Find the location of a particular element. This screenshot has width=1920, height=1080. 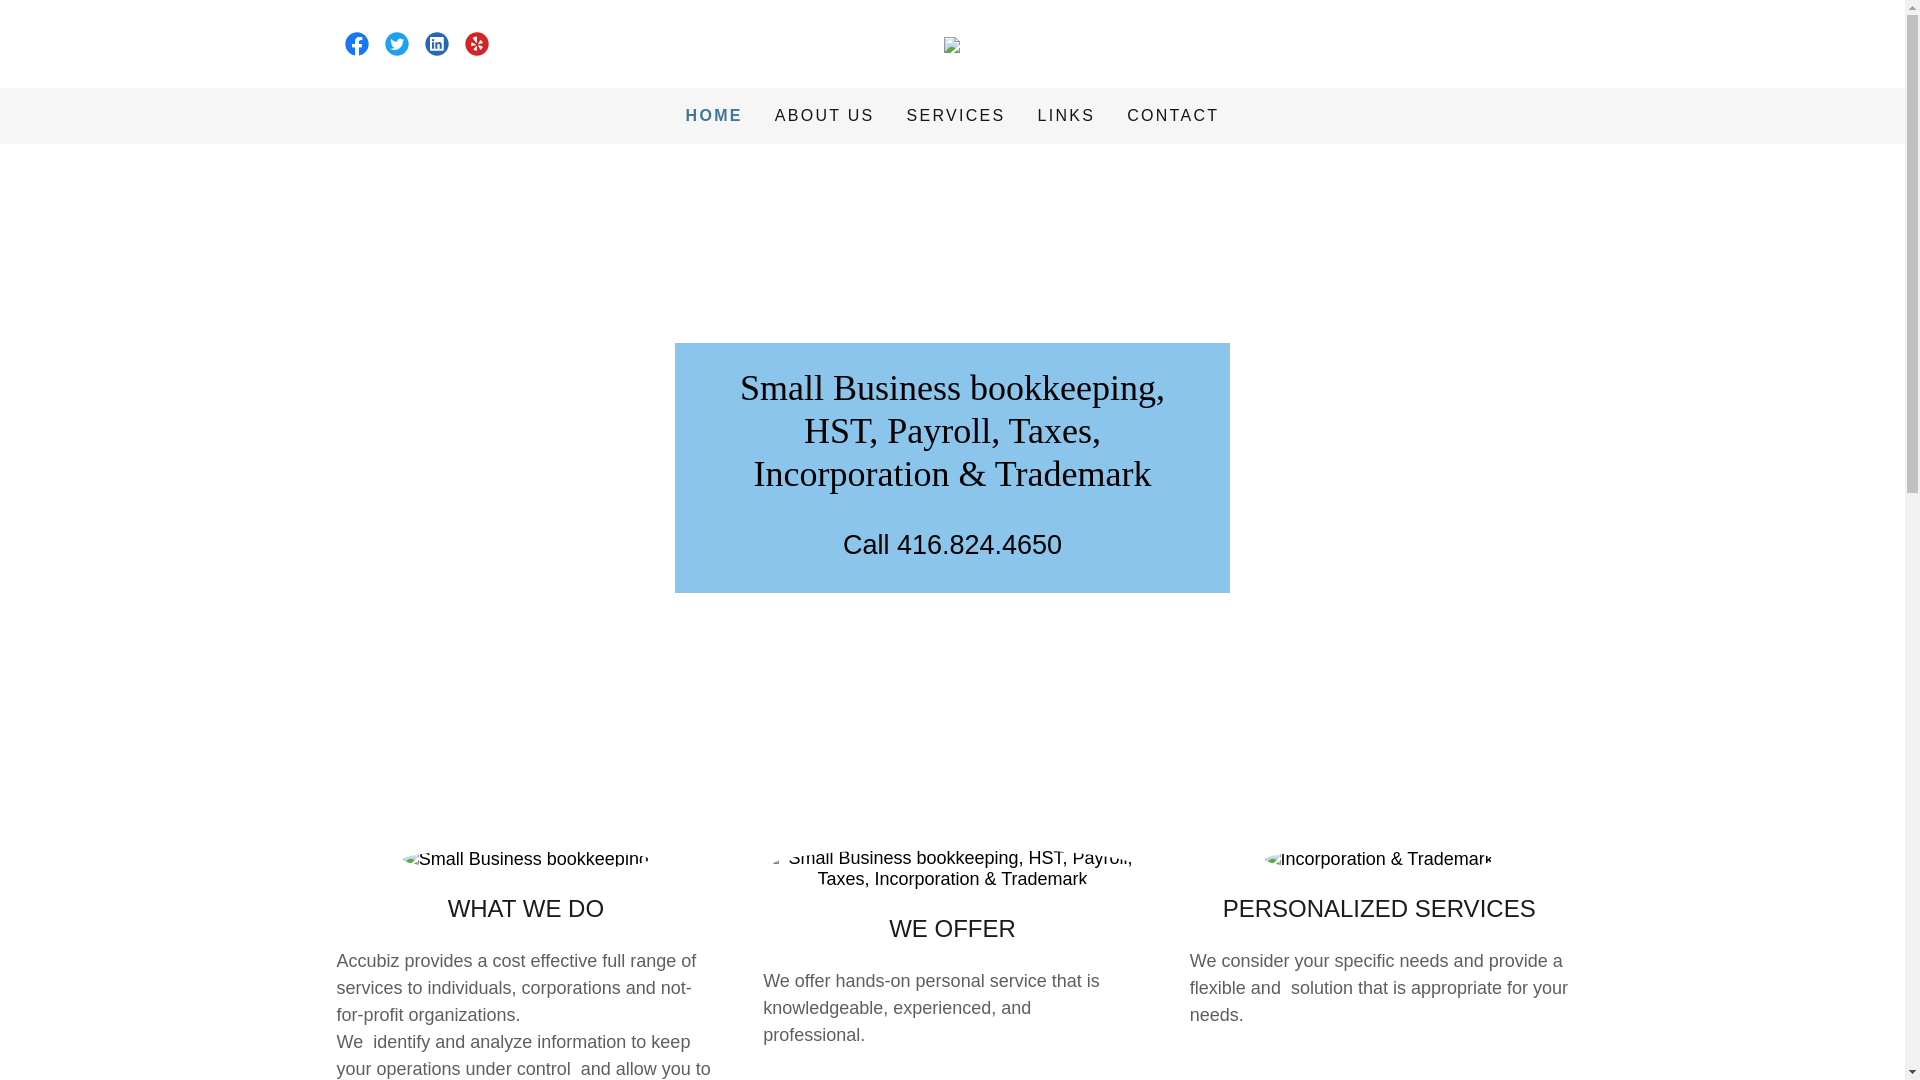

SERVICES is located at coordinates (956, 116).